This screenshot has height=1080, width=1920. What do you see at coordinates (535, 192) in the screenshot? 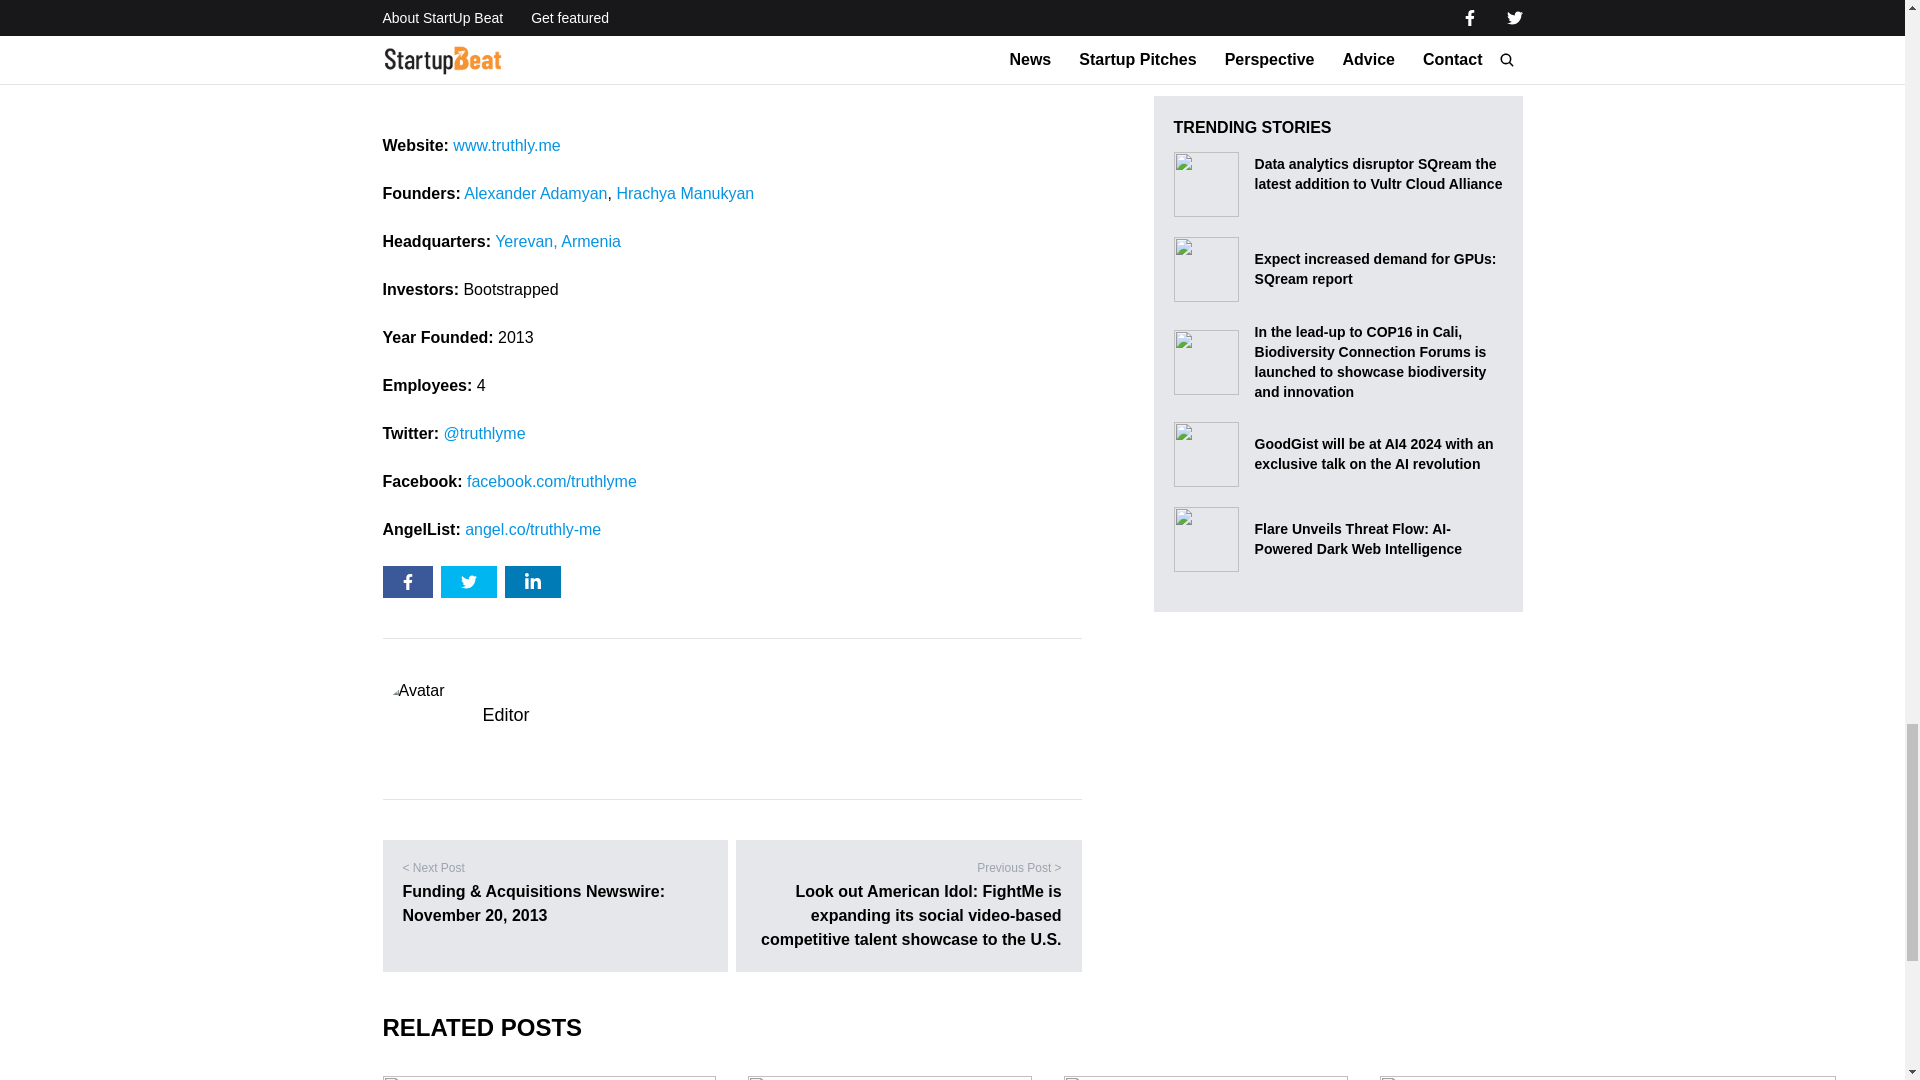
I see `Alexander Adamyan` at bounding box center [535, 192].